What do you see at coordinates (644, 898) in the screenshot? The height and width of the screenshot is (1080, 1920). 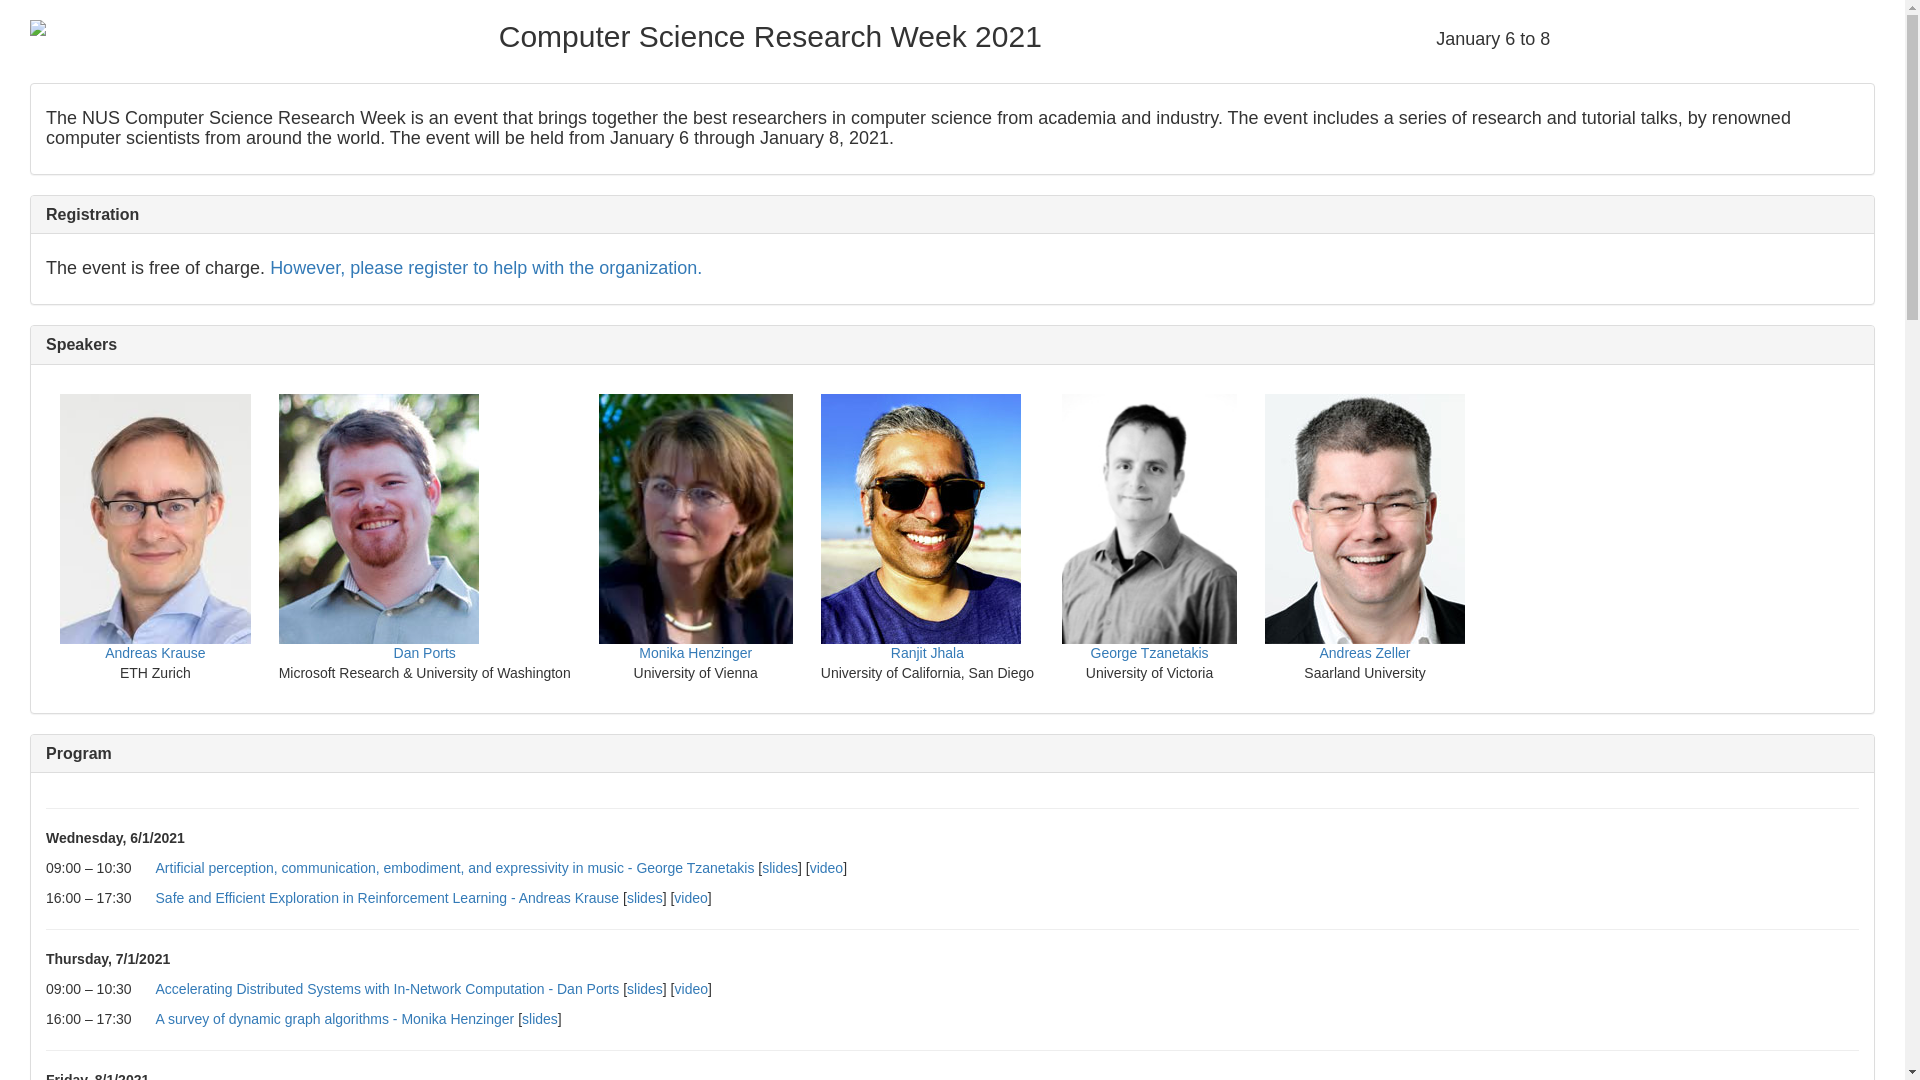 I see `slides` at bounding box center [644, 898].